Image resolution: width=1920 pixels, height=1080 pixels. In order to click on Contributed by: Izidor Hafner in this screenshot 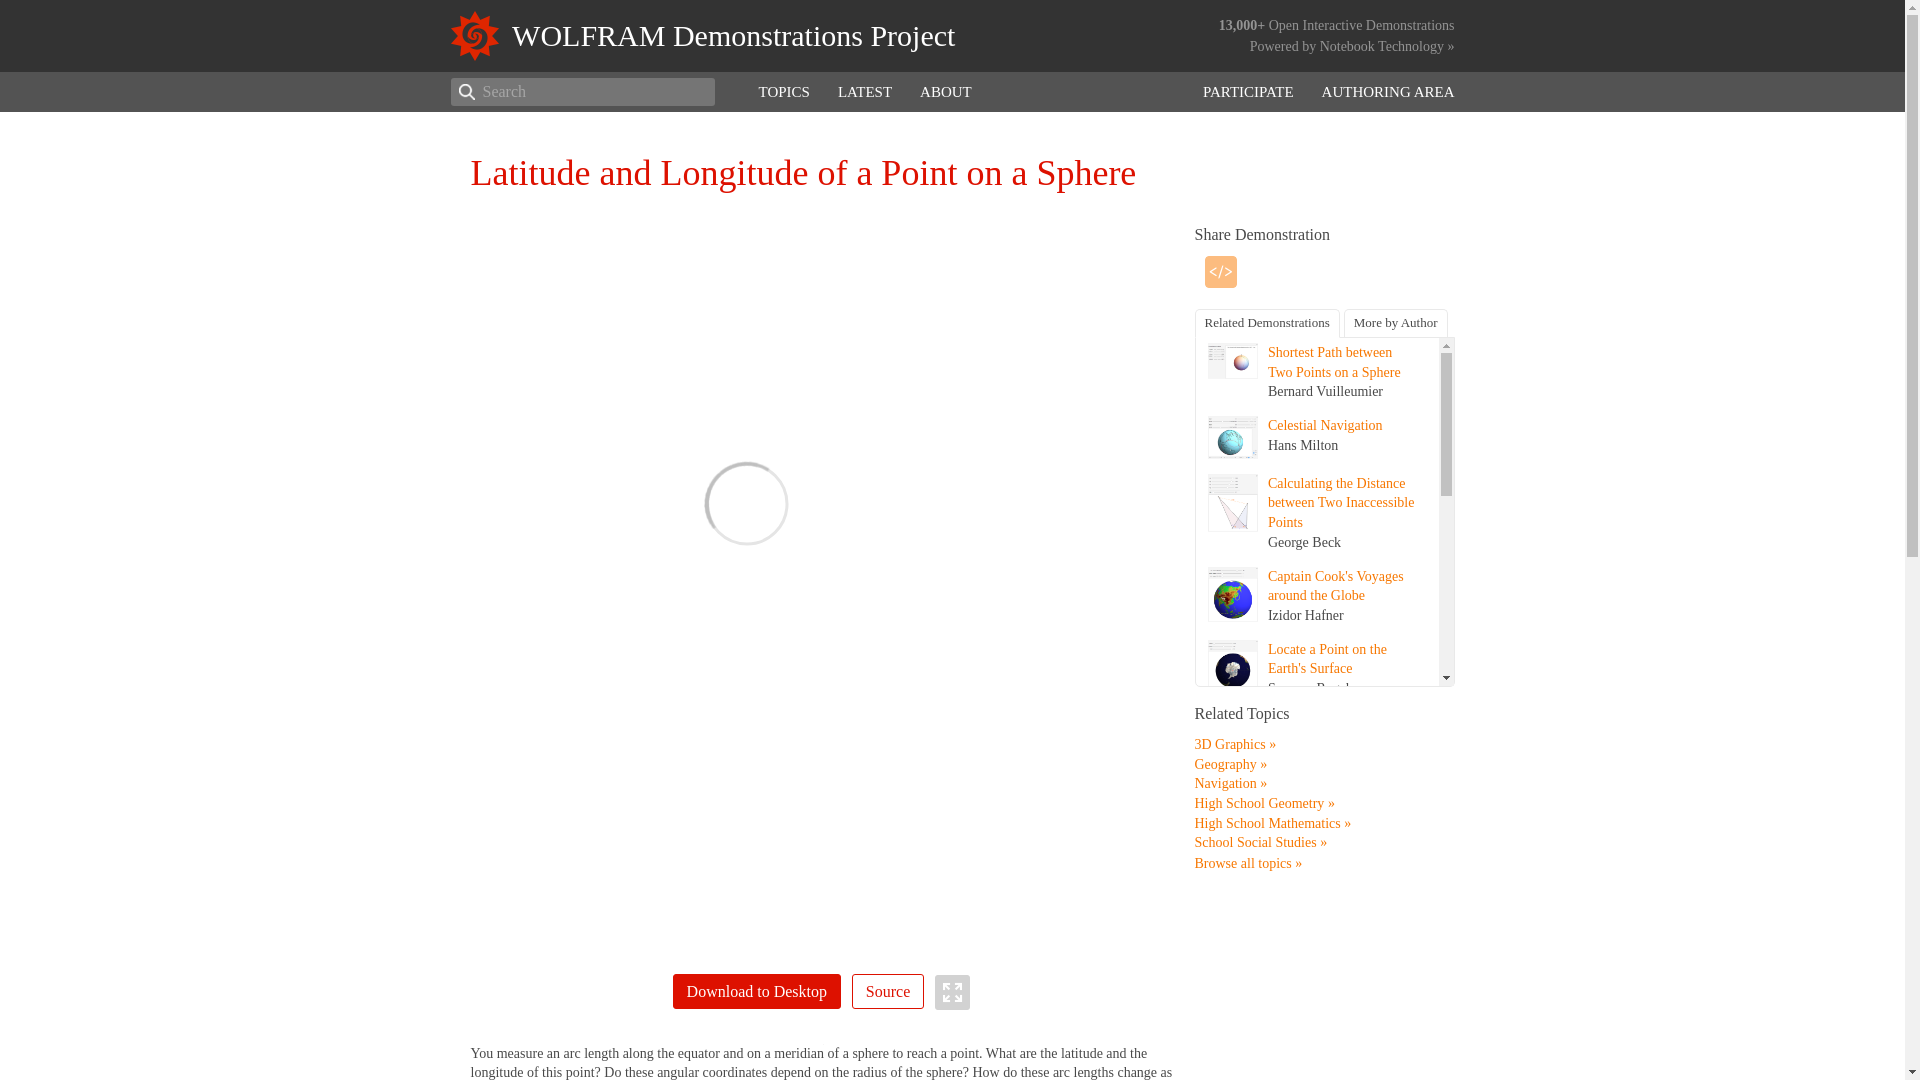, I will do `click(1340, 825)`.